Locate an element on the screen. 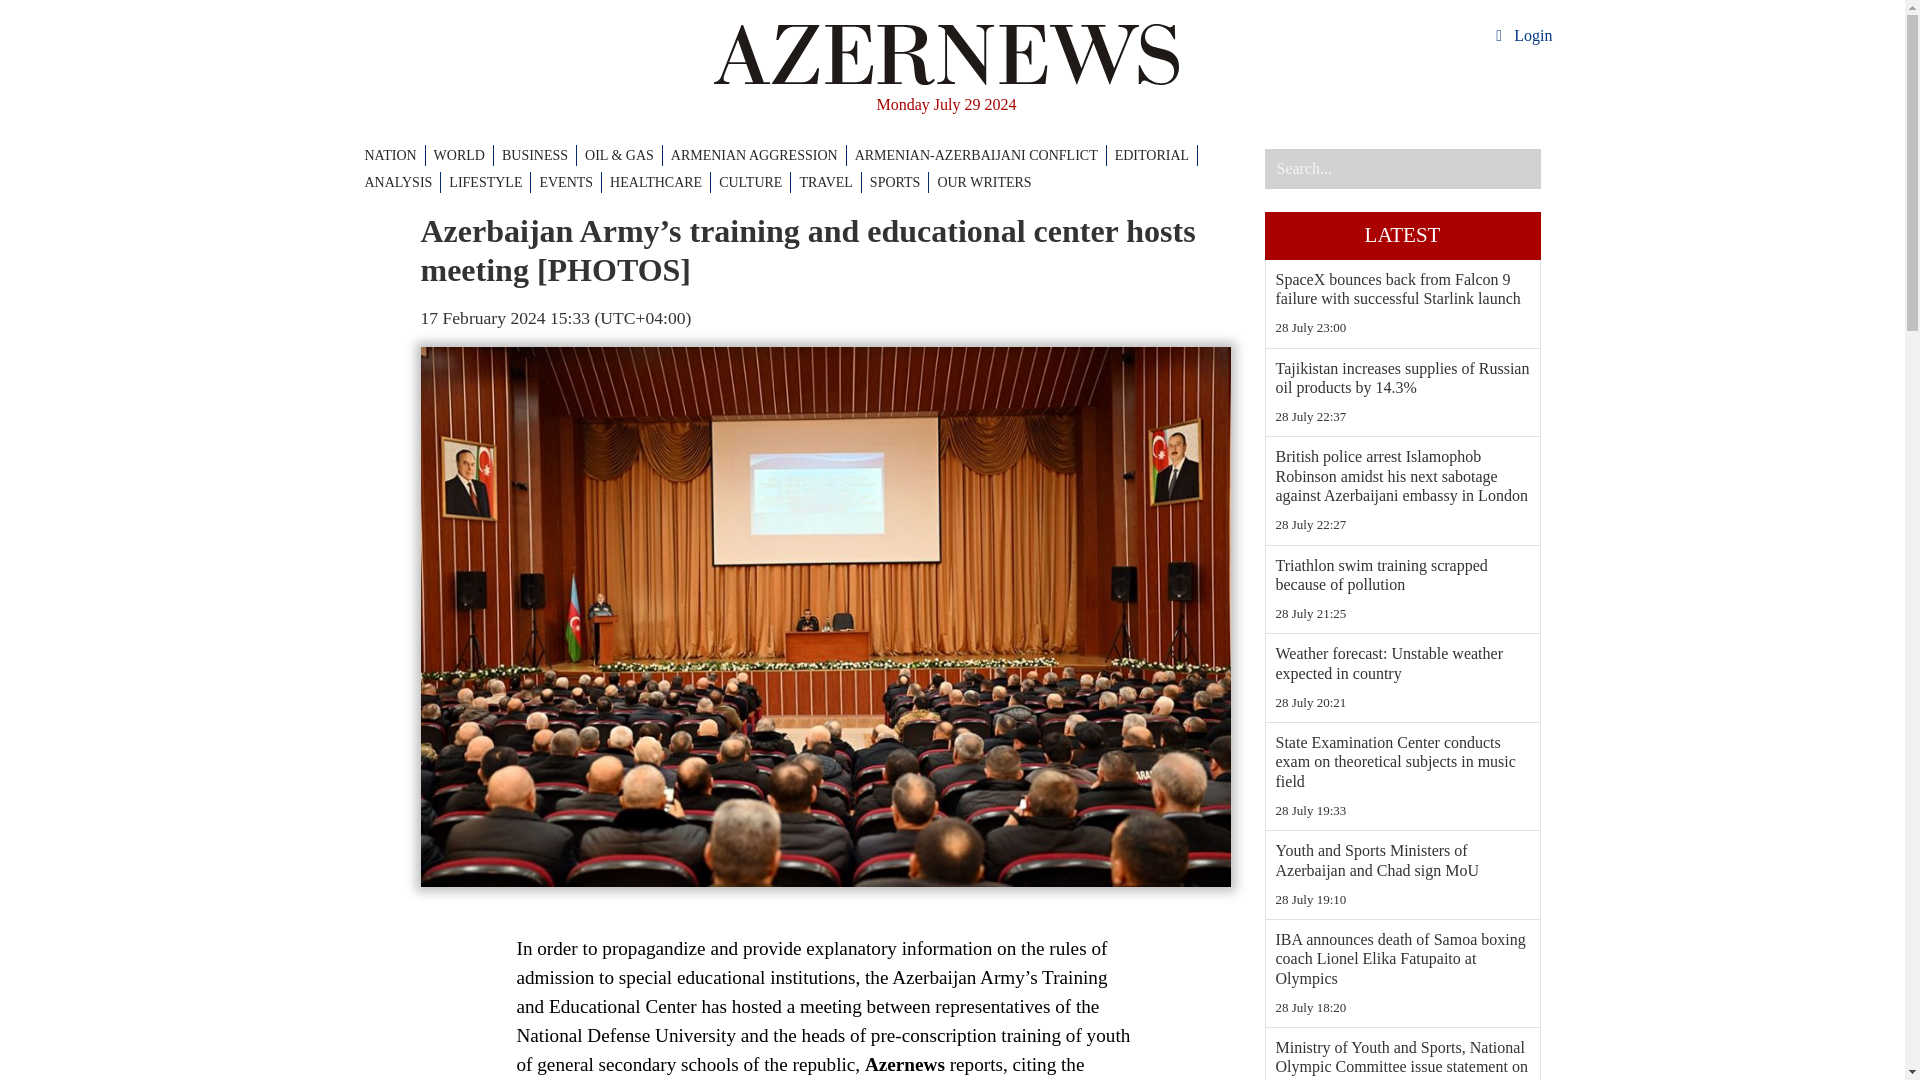 The height and width of the screenshot is (1080, 1920). OUR WRITERS is located at coordinates (984, 182).